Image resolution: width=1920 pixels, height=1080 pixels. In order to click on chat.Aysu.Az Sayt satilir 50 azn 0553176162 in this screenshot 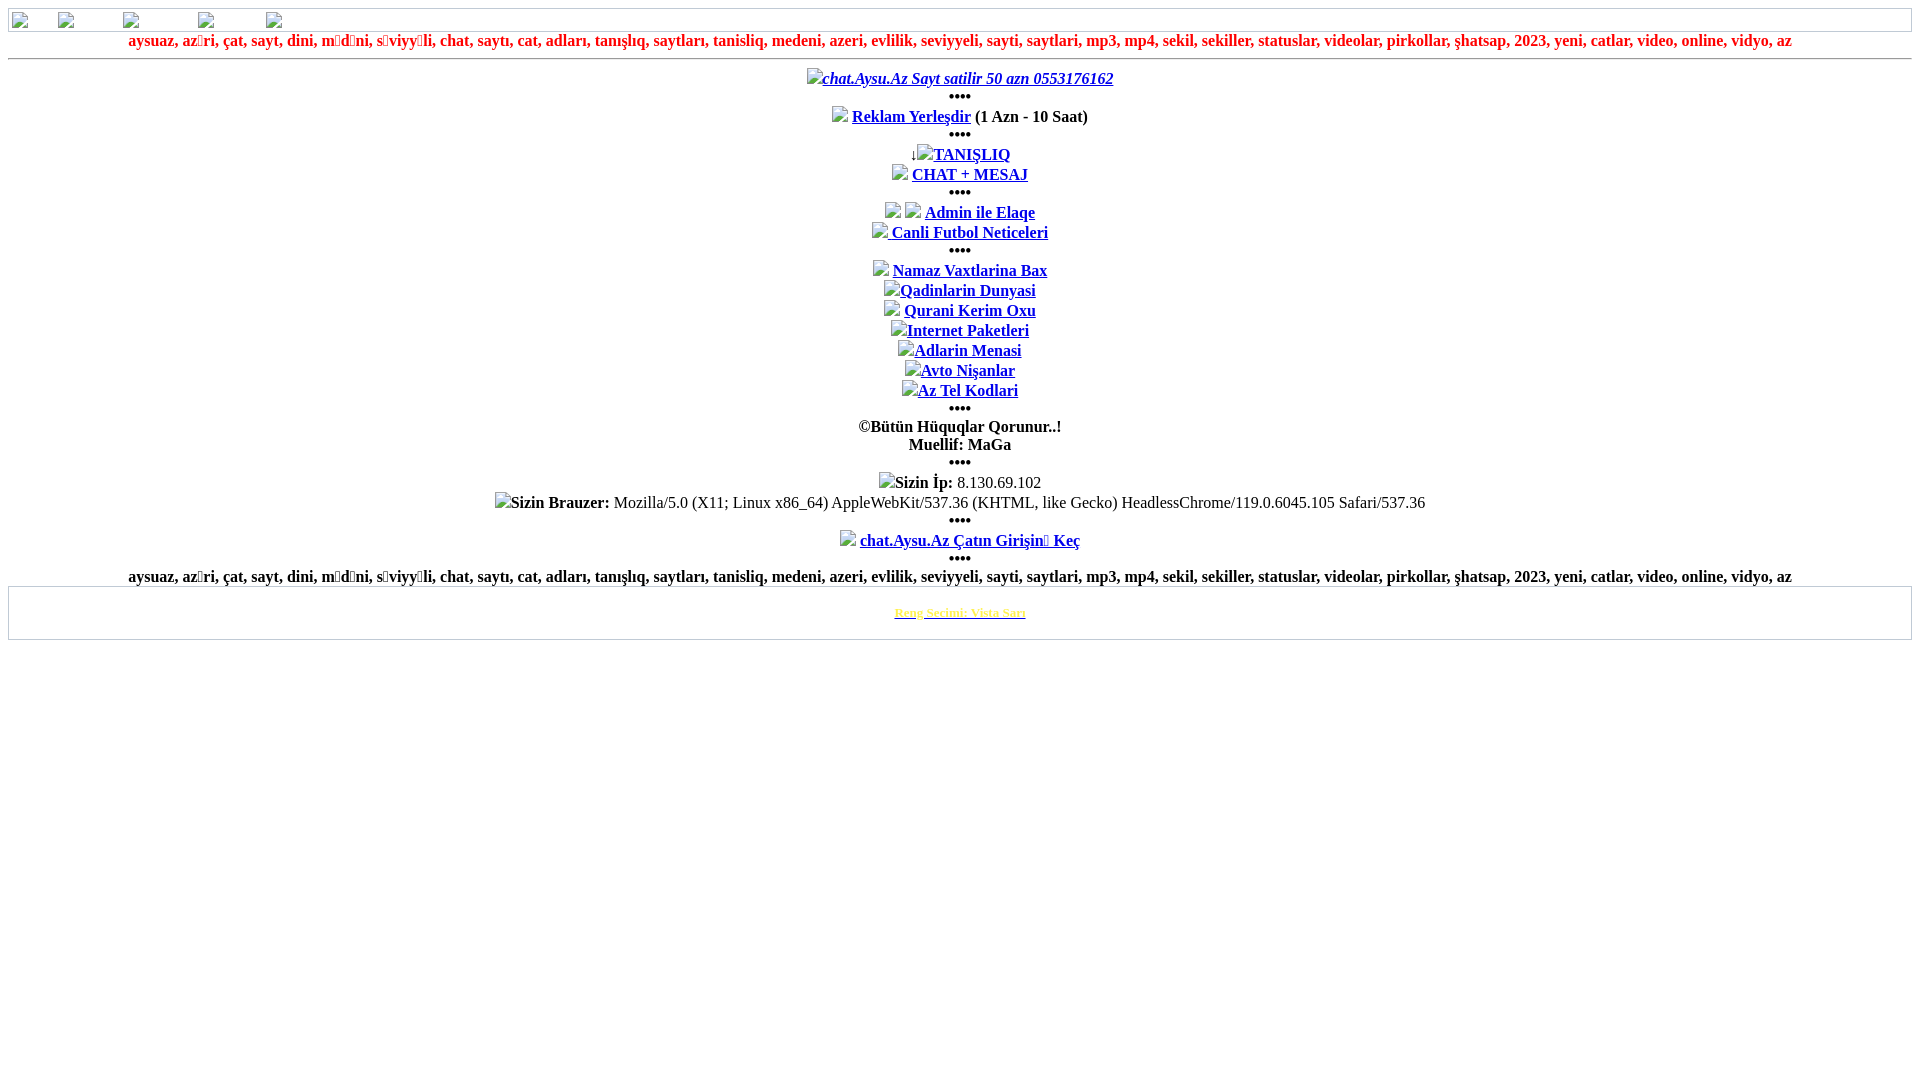, I will do `click(968, 78)`.